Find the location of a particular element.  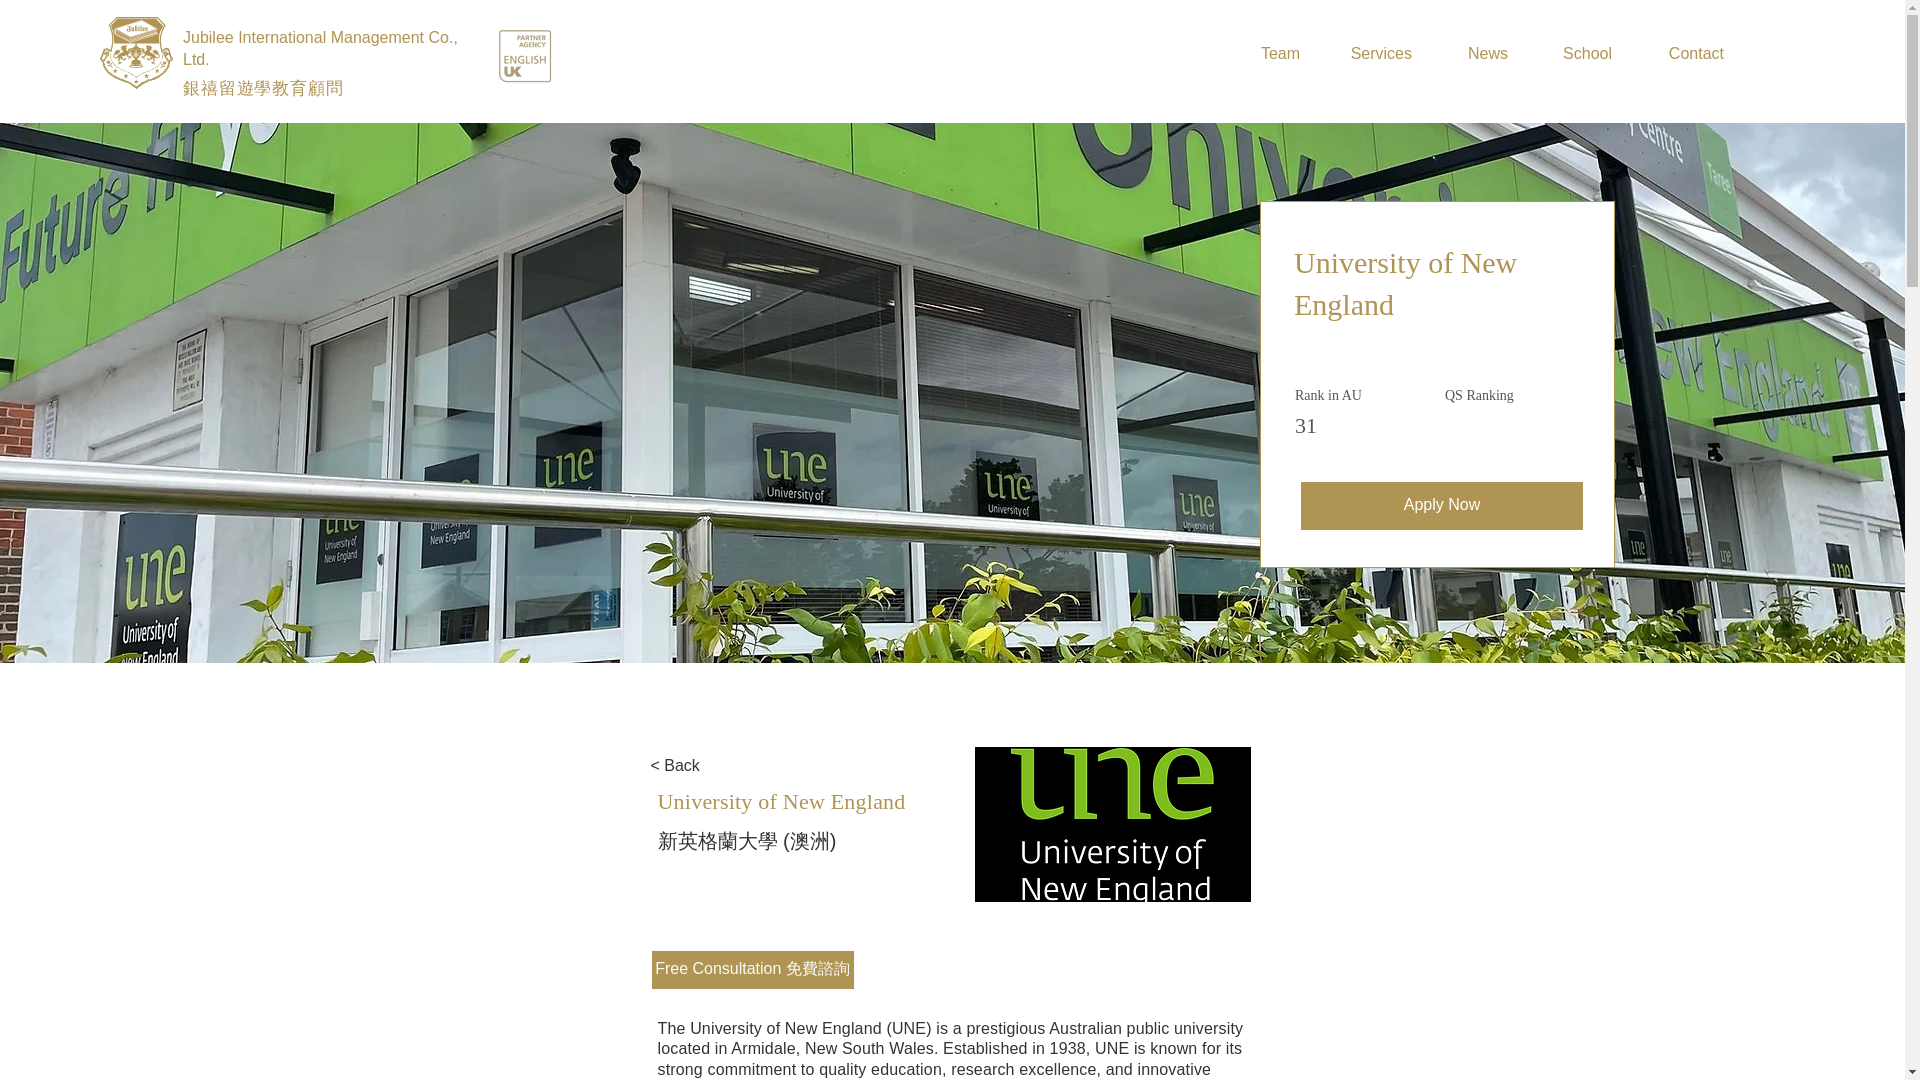

Contact is located at coordinates (1682, 54).